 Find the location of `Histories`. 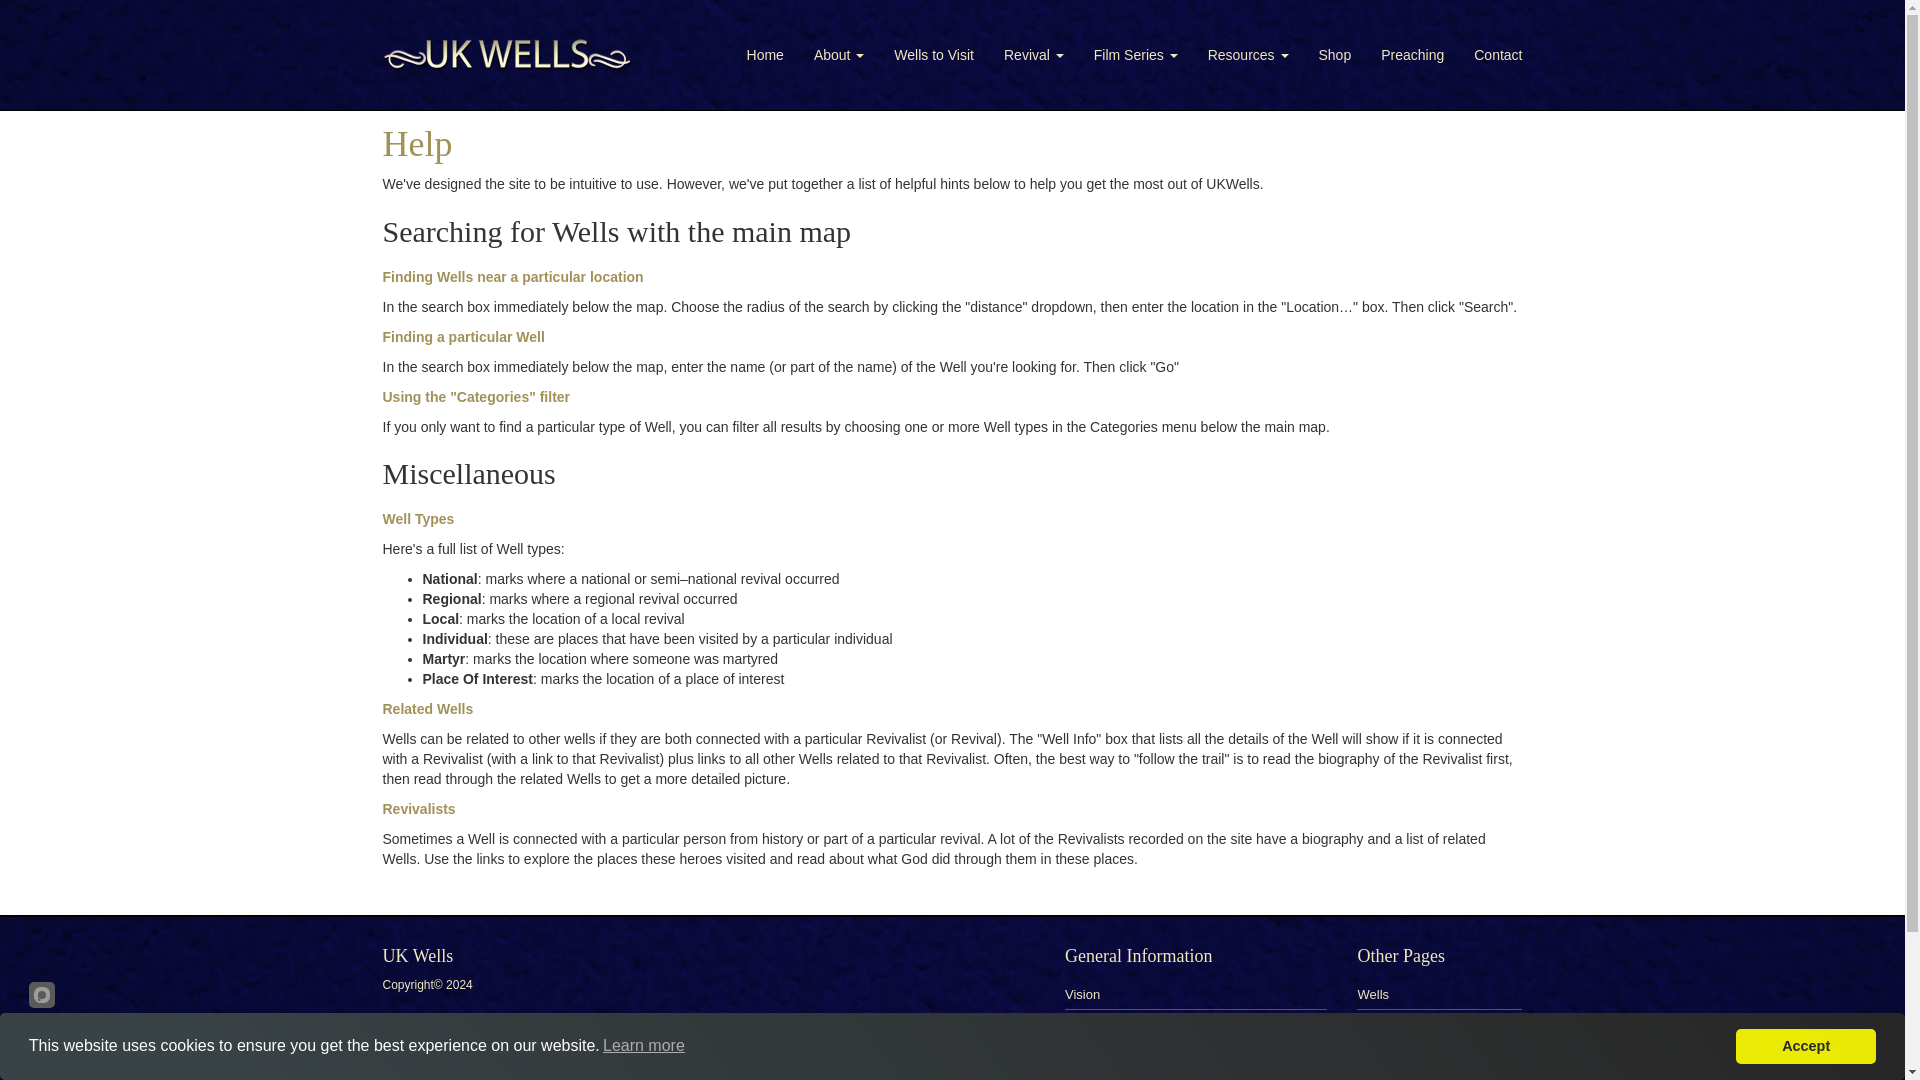

Histories is located at coordinates (1382, 1076).